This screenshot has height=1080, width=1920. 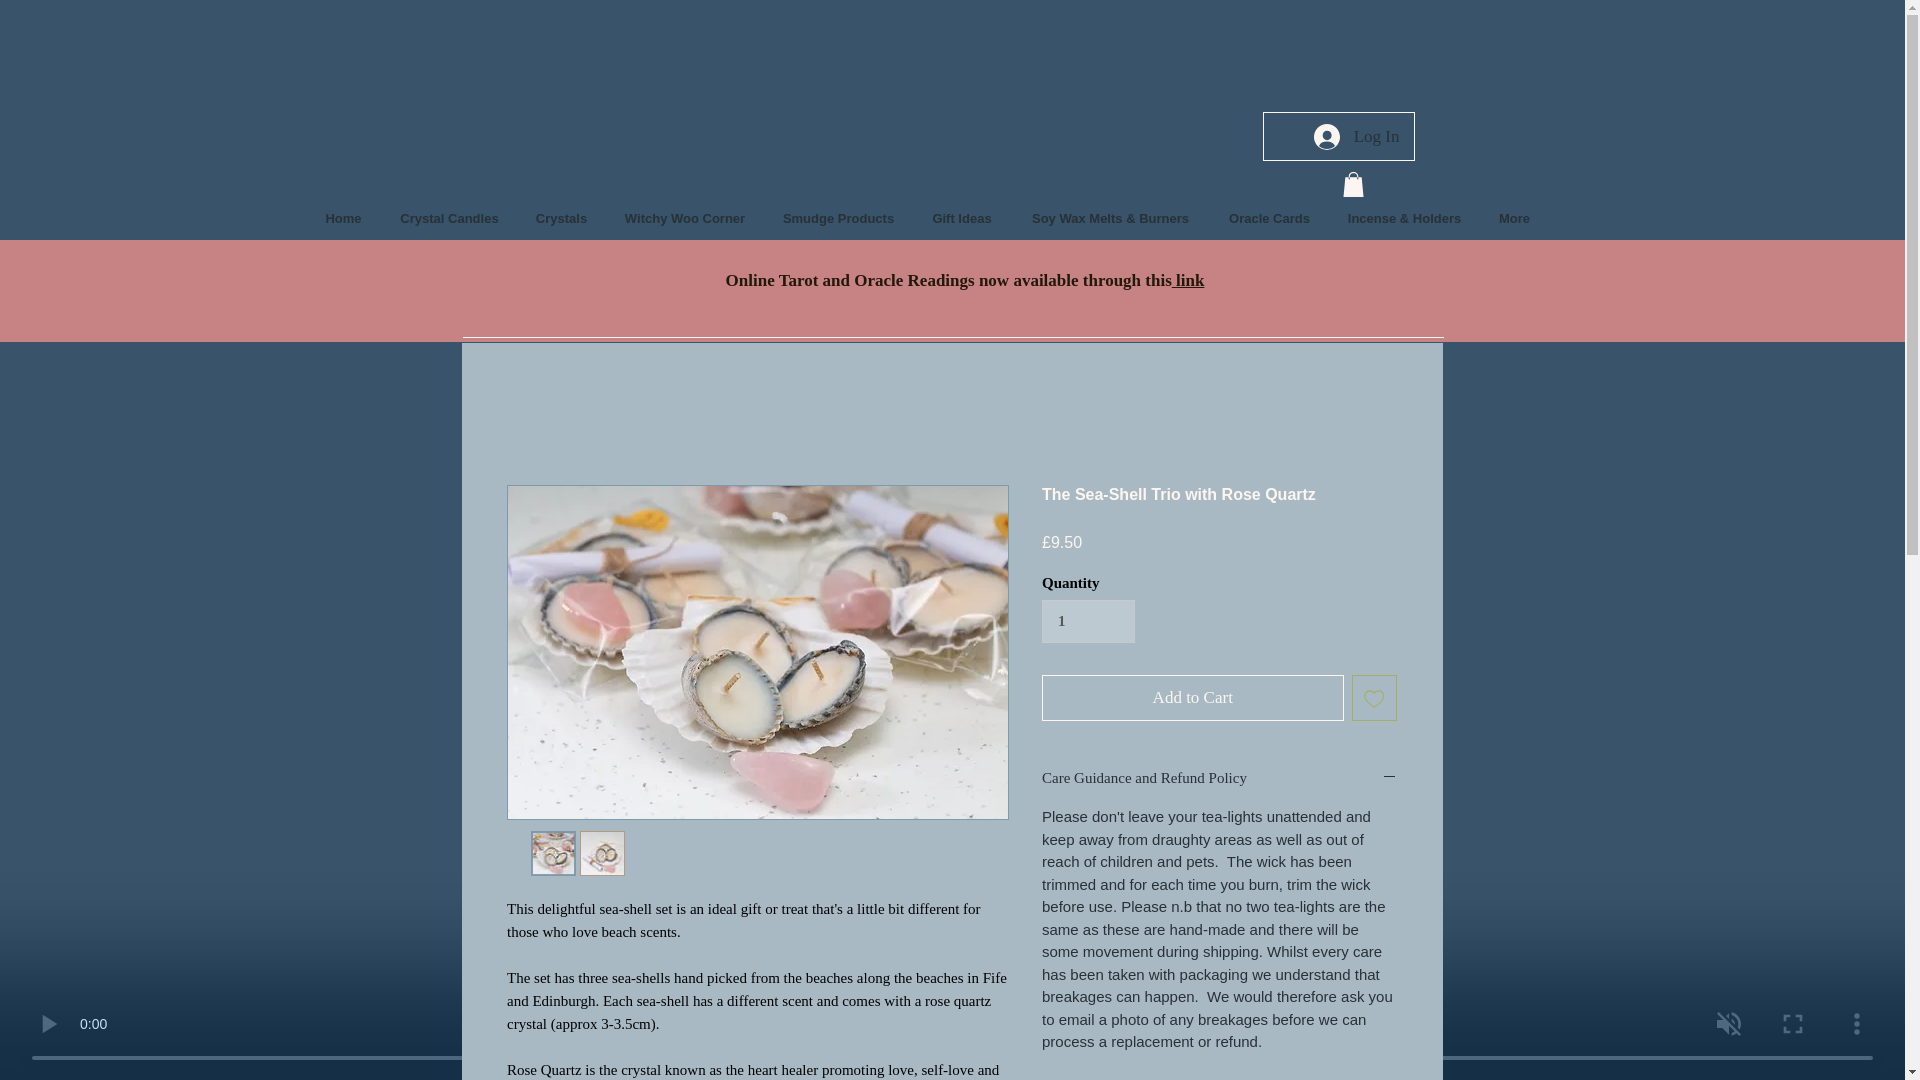 What do you see at coordinates (344, 218) in the screenshot?
I see `Home` at bounding box center [344, 218].